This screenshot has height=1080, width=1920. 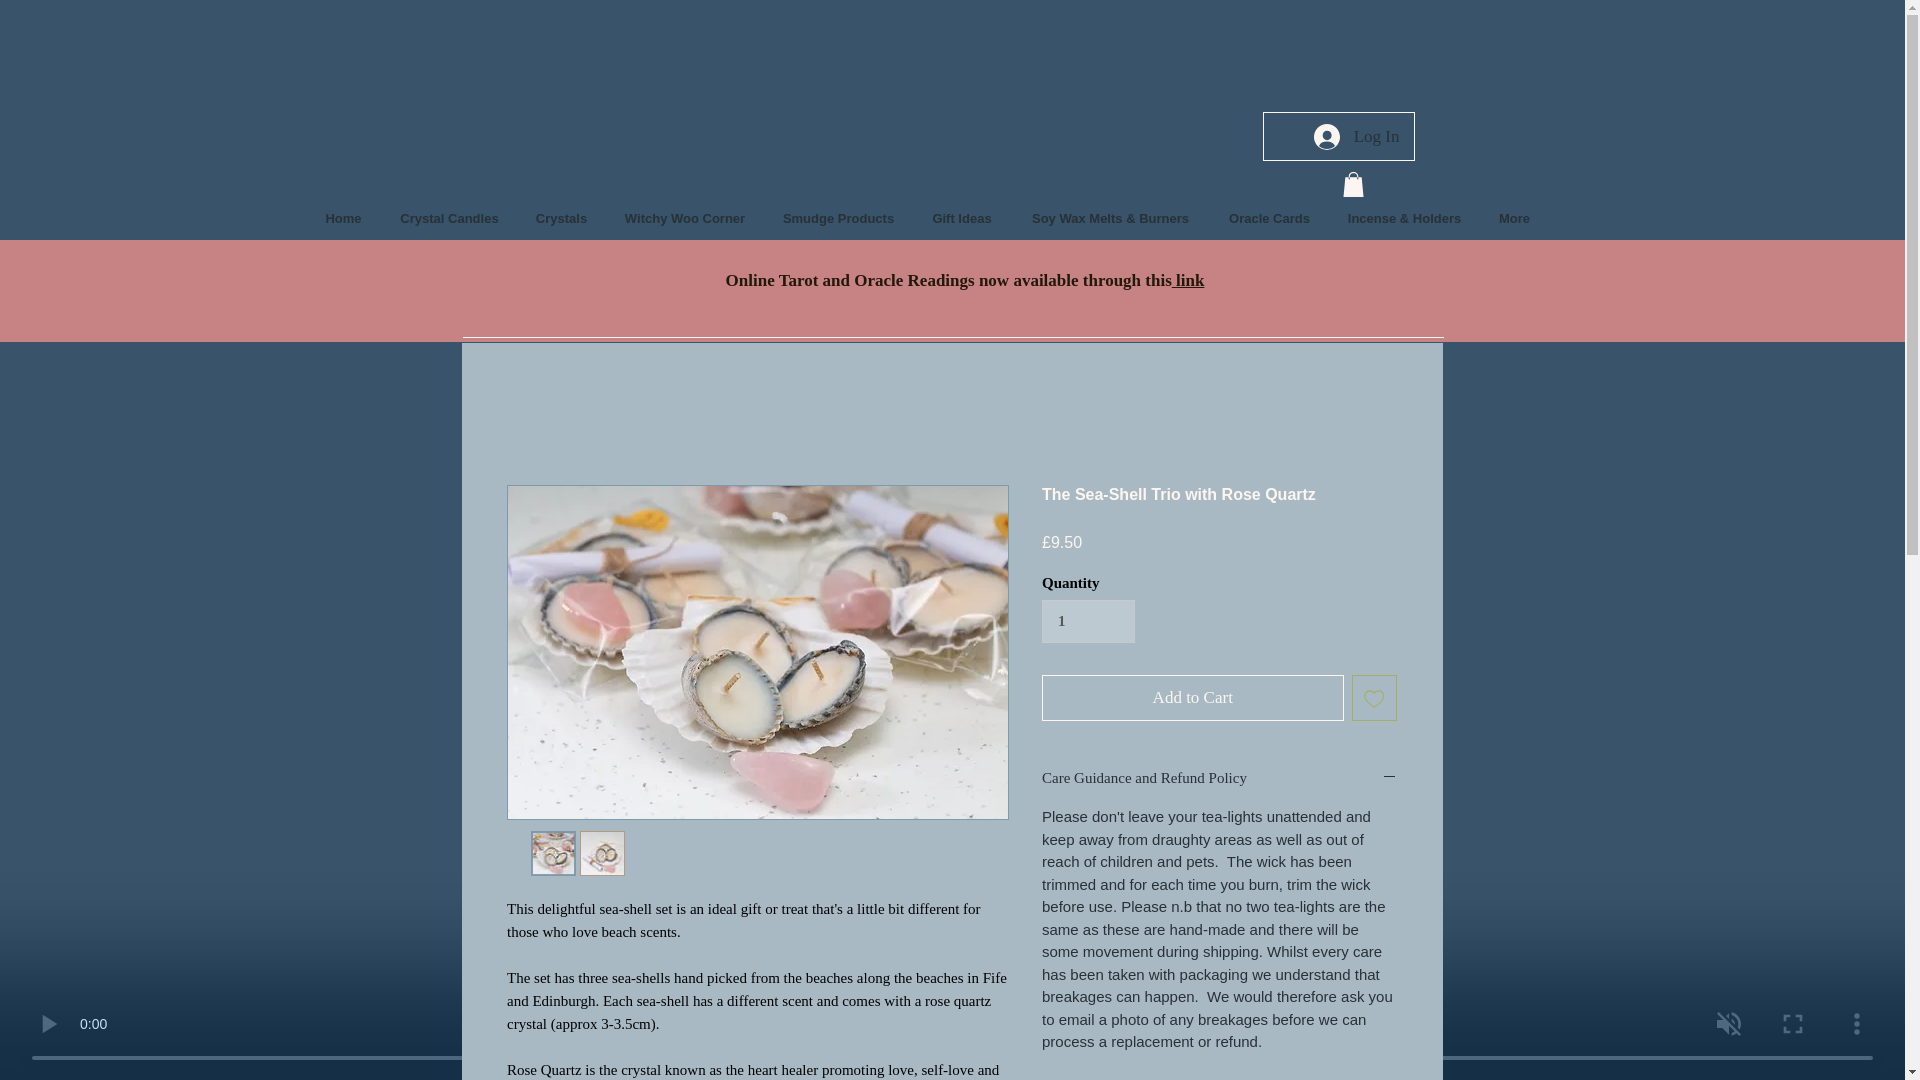 What do you see at coordinates (344, 218) in the screenshot?
I see `Home` at bounding box center [344, 218].